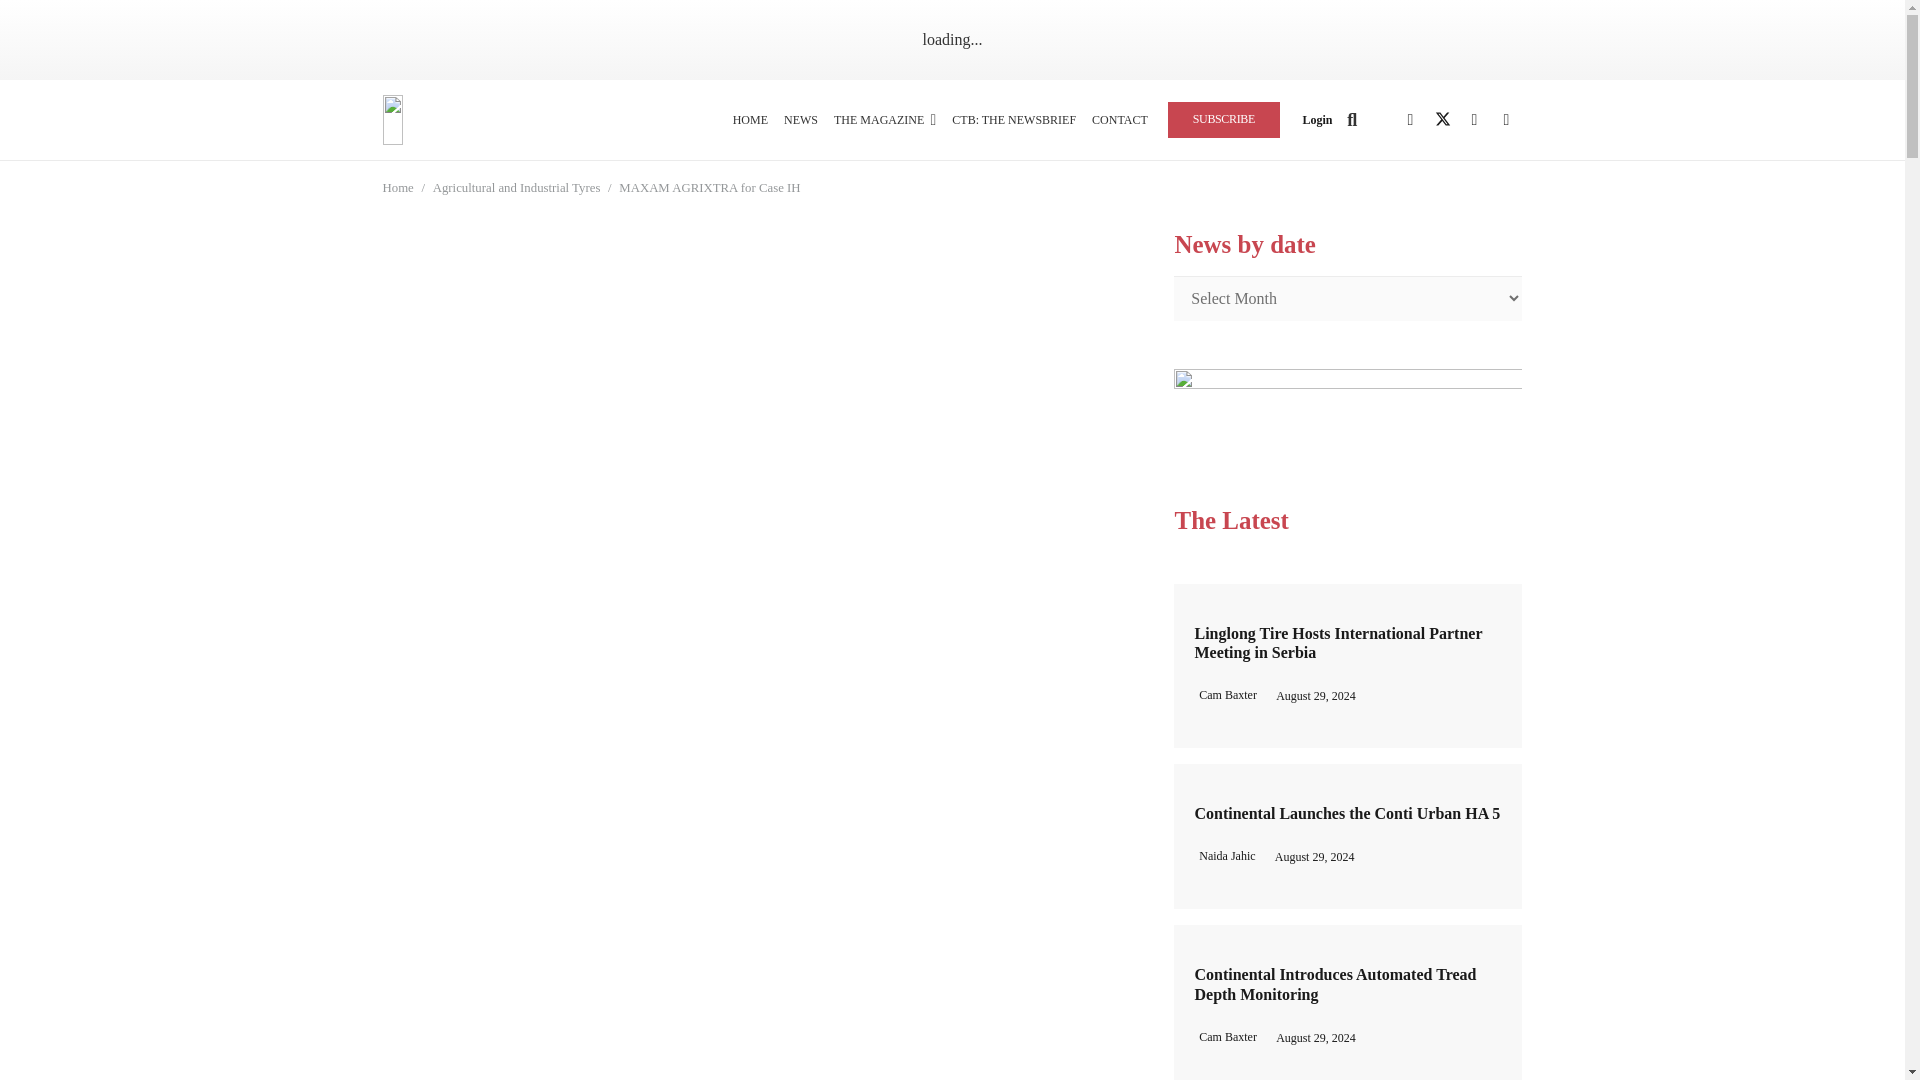 The image size is (1920, 1080). Describe the element at coordinates (1410, 120) in the screenshot. I see `Facebook` at that location.